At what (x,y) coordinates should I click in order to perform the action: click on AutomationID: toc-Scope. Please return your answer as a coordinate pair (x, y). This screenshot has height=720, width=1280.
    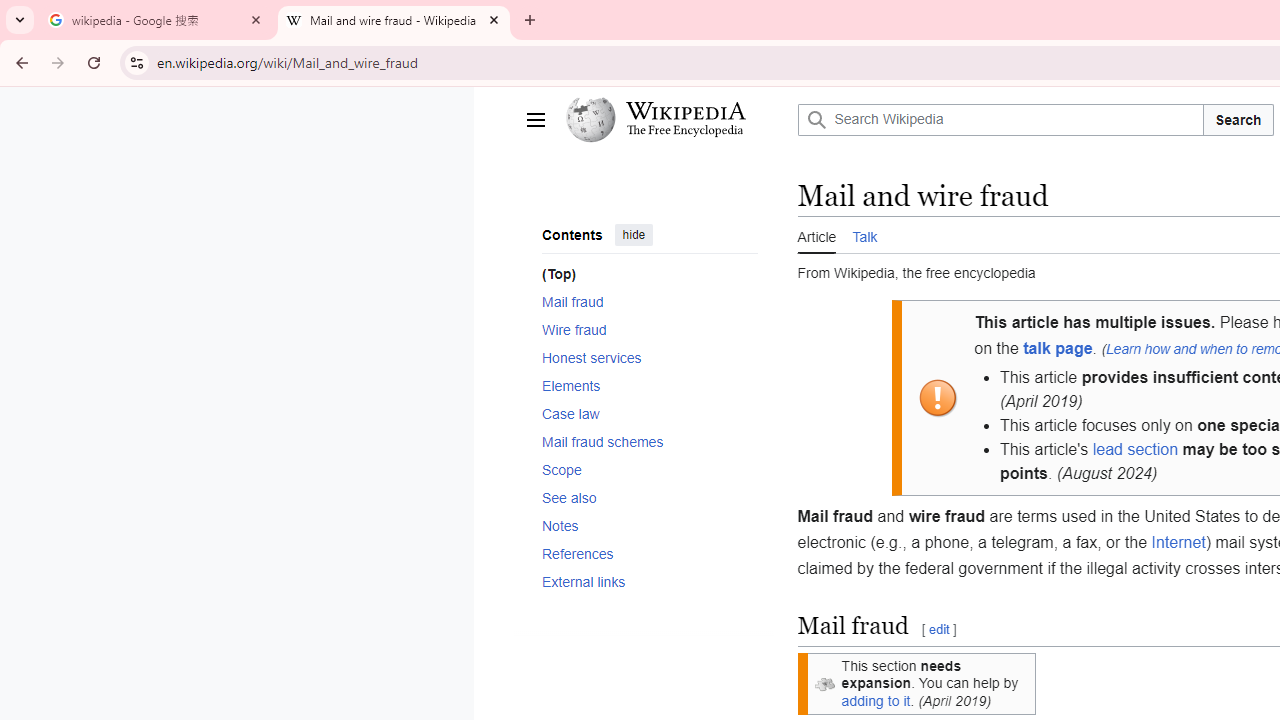
    Looking at the image, I should click on (642, 469).